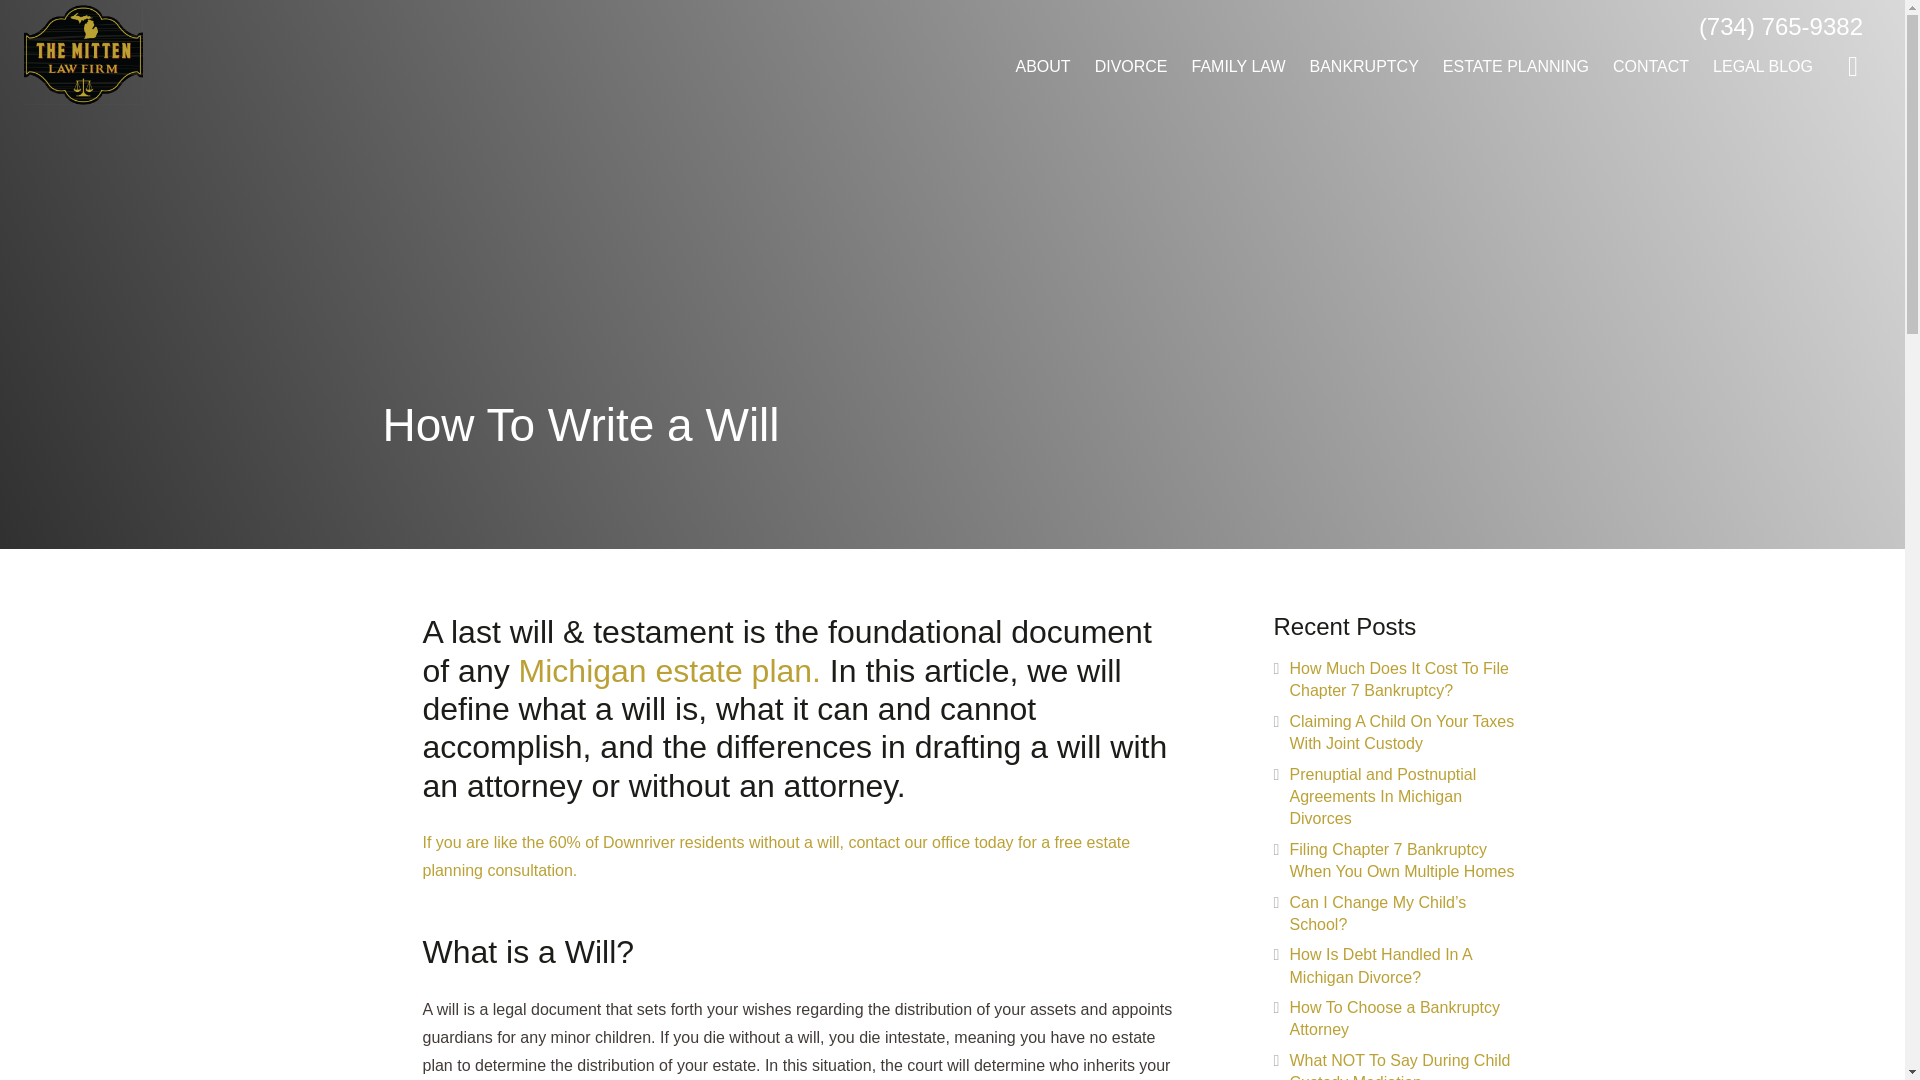 The height and width of the screenshot is (1080, 1920). Describe the element at coordinates (670, 671) in the screenshot. I see `Michigan estate plan.` at that location.